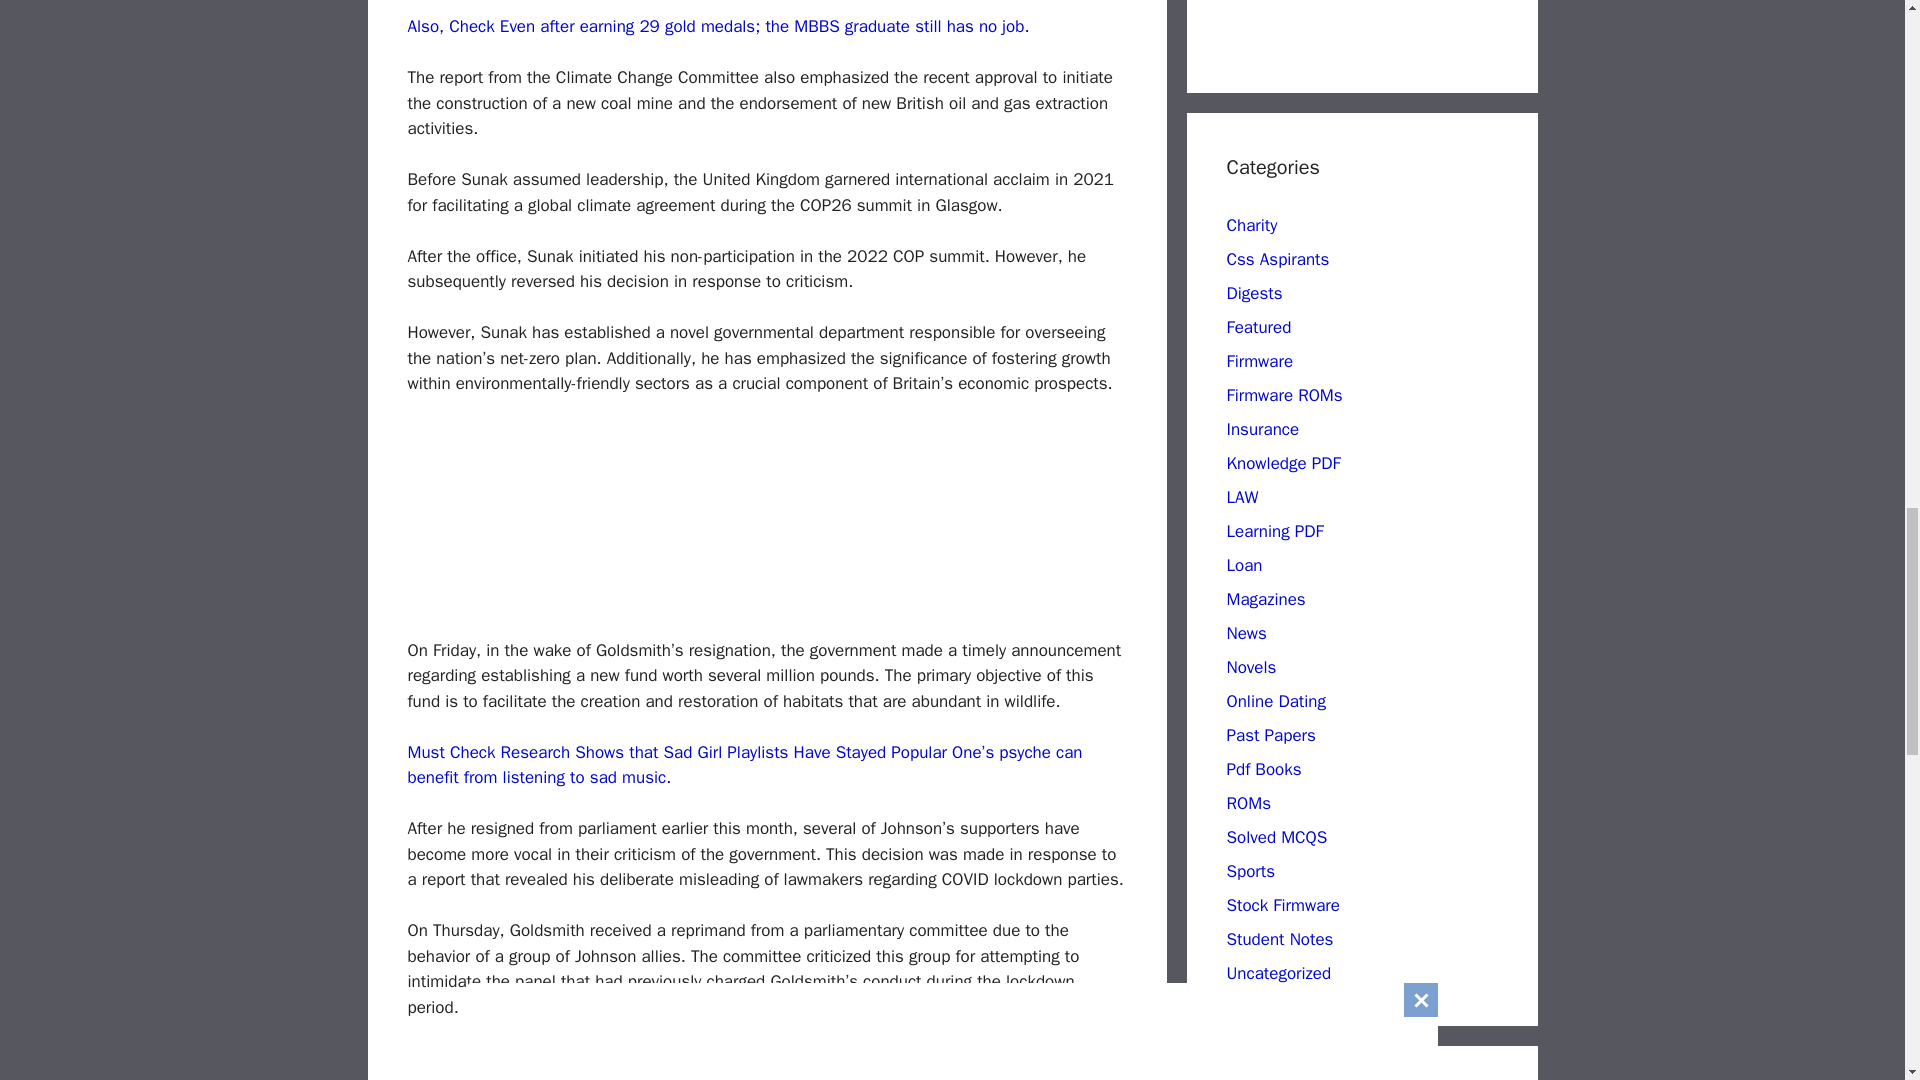 This screenshot has height=1080, width=1920. I want to click on Advertisement, so click(767, 1063).